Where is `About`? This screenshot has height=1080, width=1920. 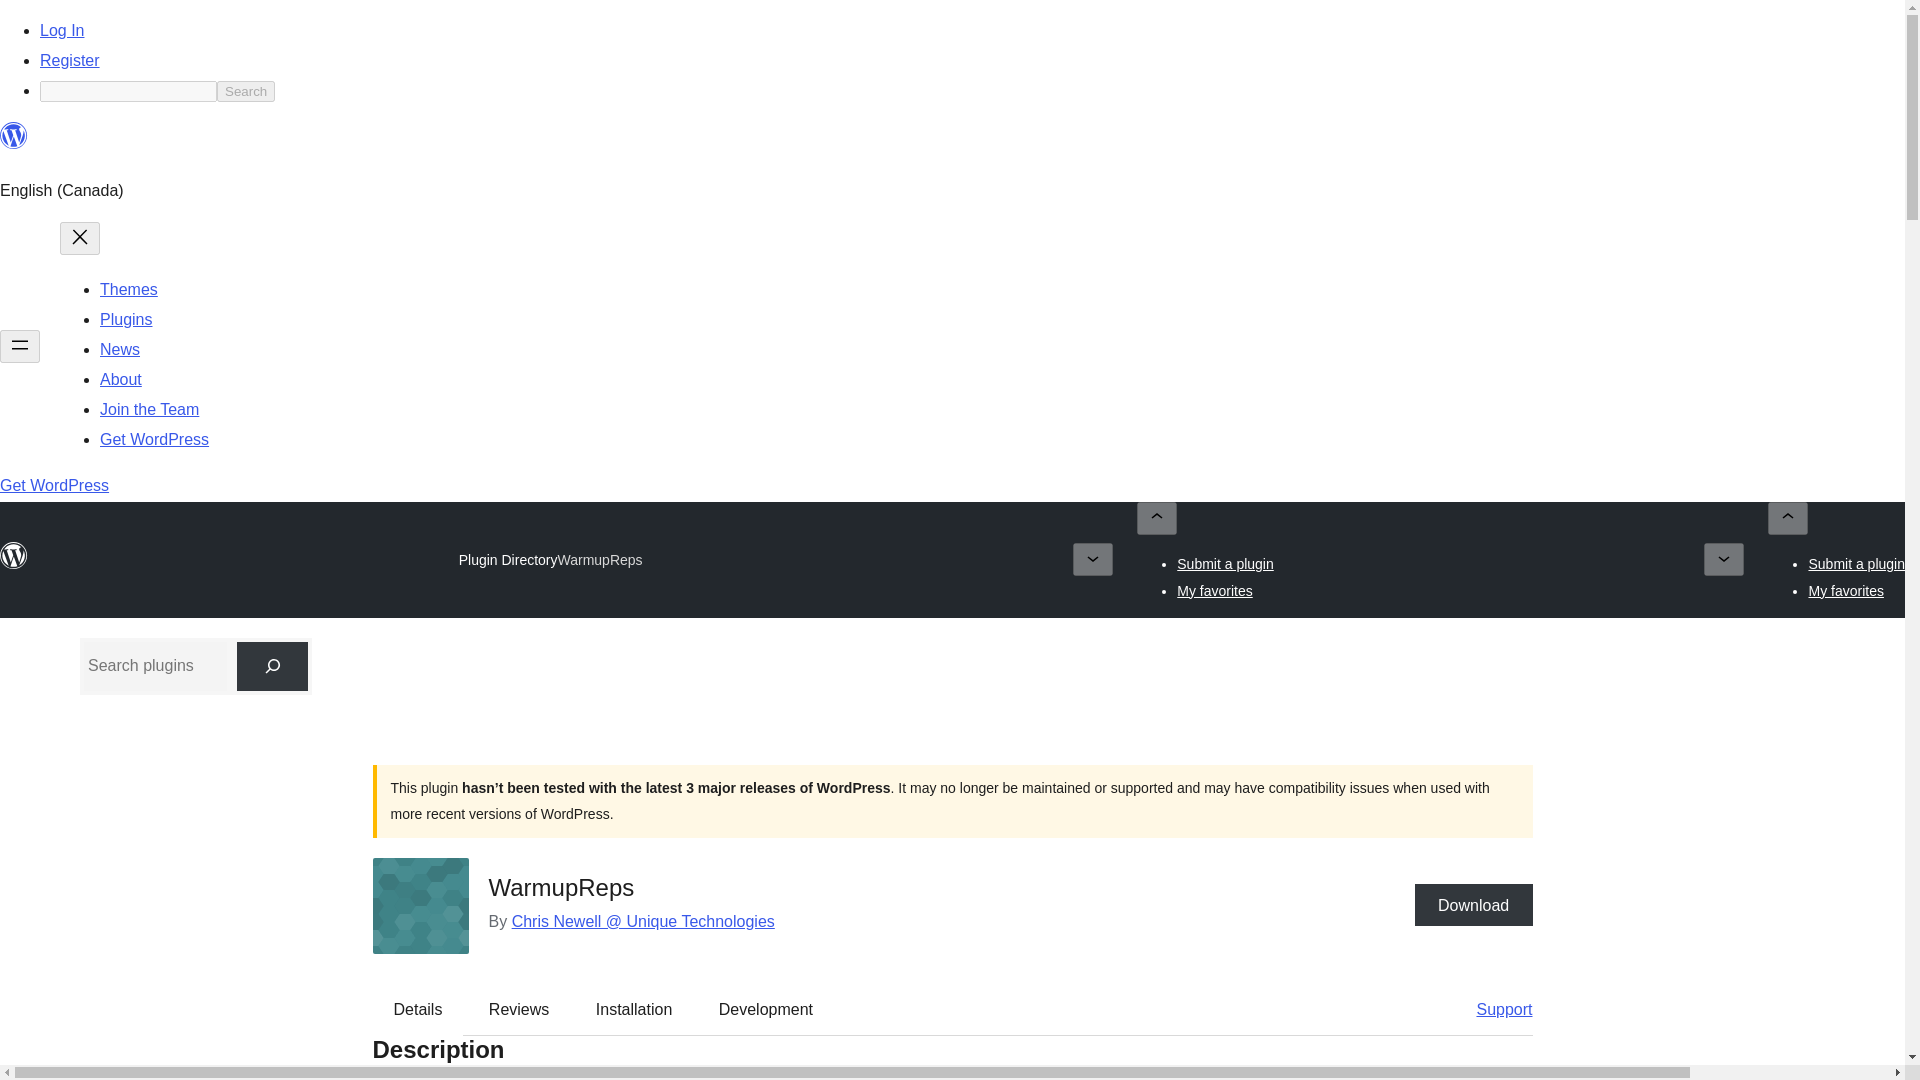 About is located at coordinates (120, 379).